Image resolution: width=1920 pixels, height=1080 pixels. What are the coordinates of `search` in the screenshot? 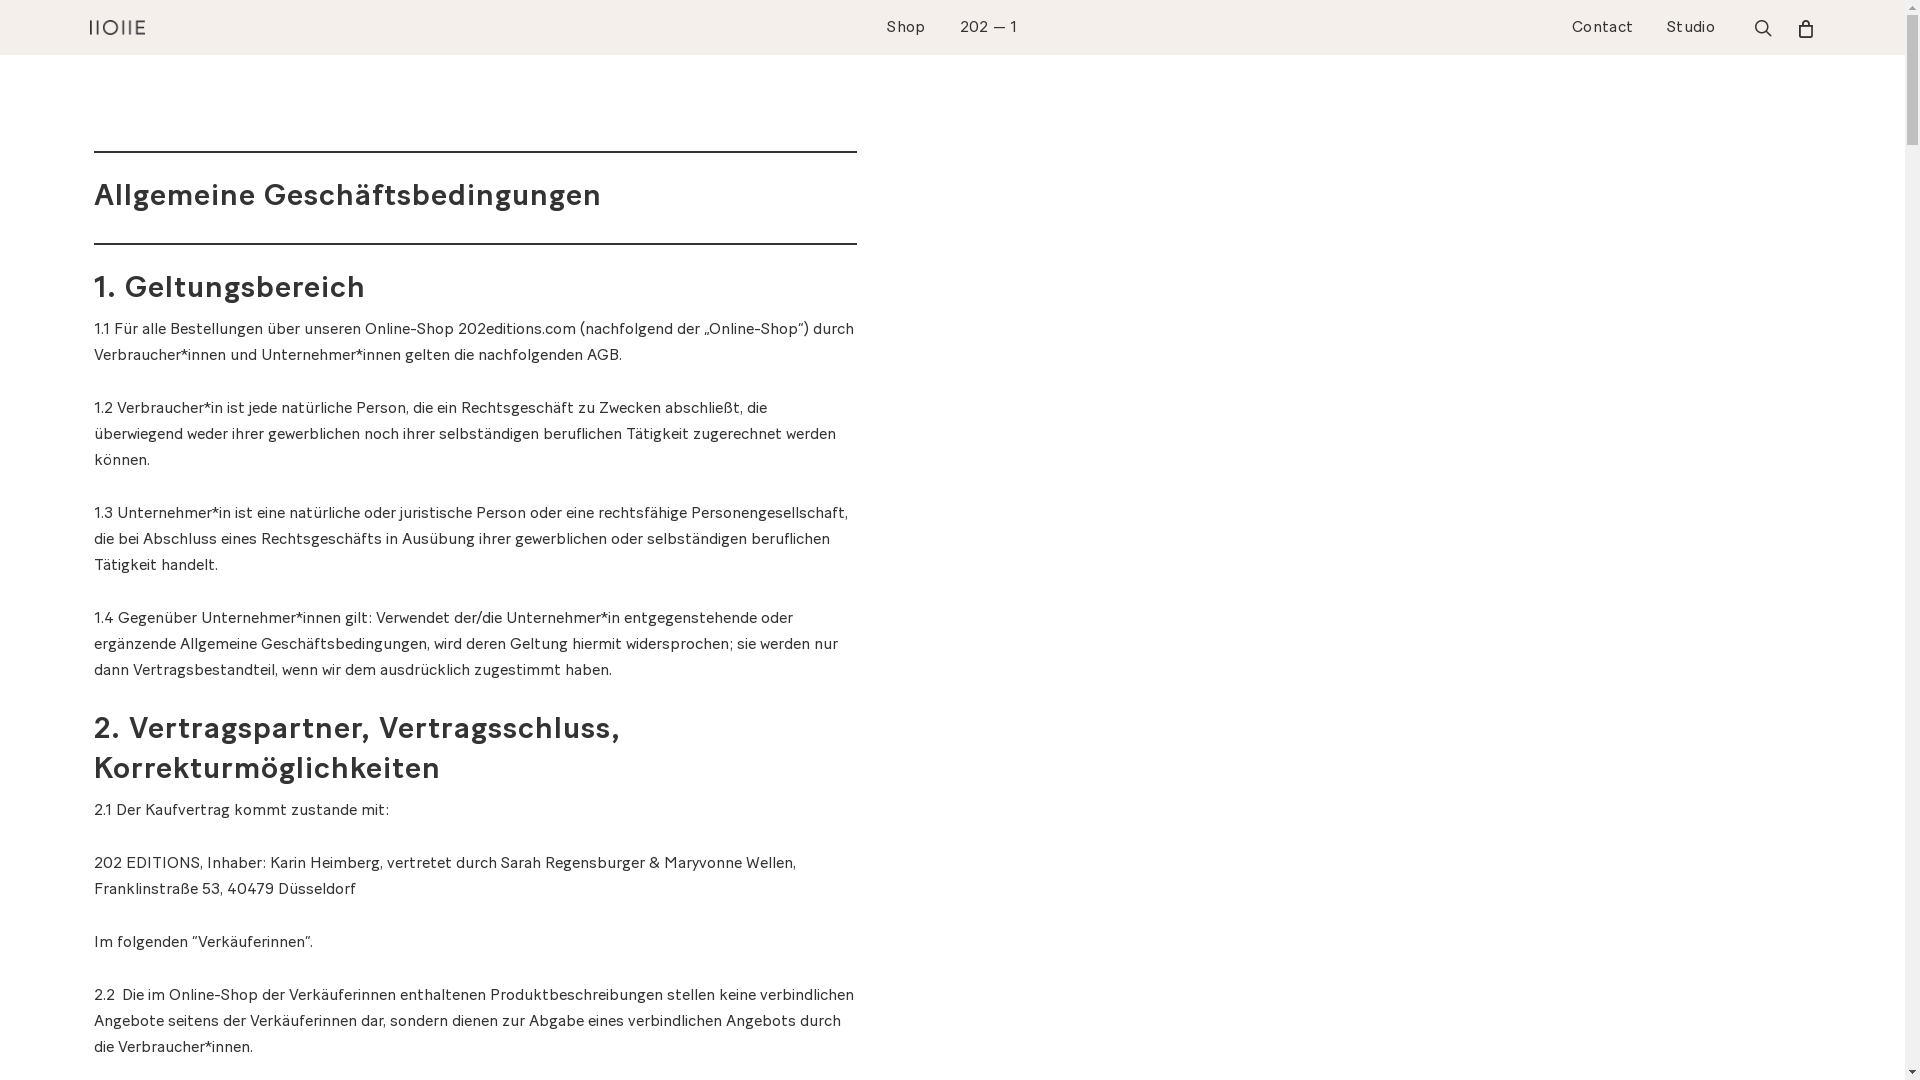 It's located at (1763, 28).